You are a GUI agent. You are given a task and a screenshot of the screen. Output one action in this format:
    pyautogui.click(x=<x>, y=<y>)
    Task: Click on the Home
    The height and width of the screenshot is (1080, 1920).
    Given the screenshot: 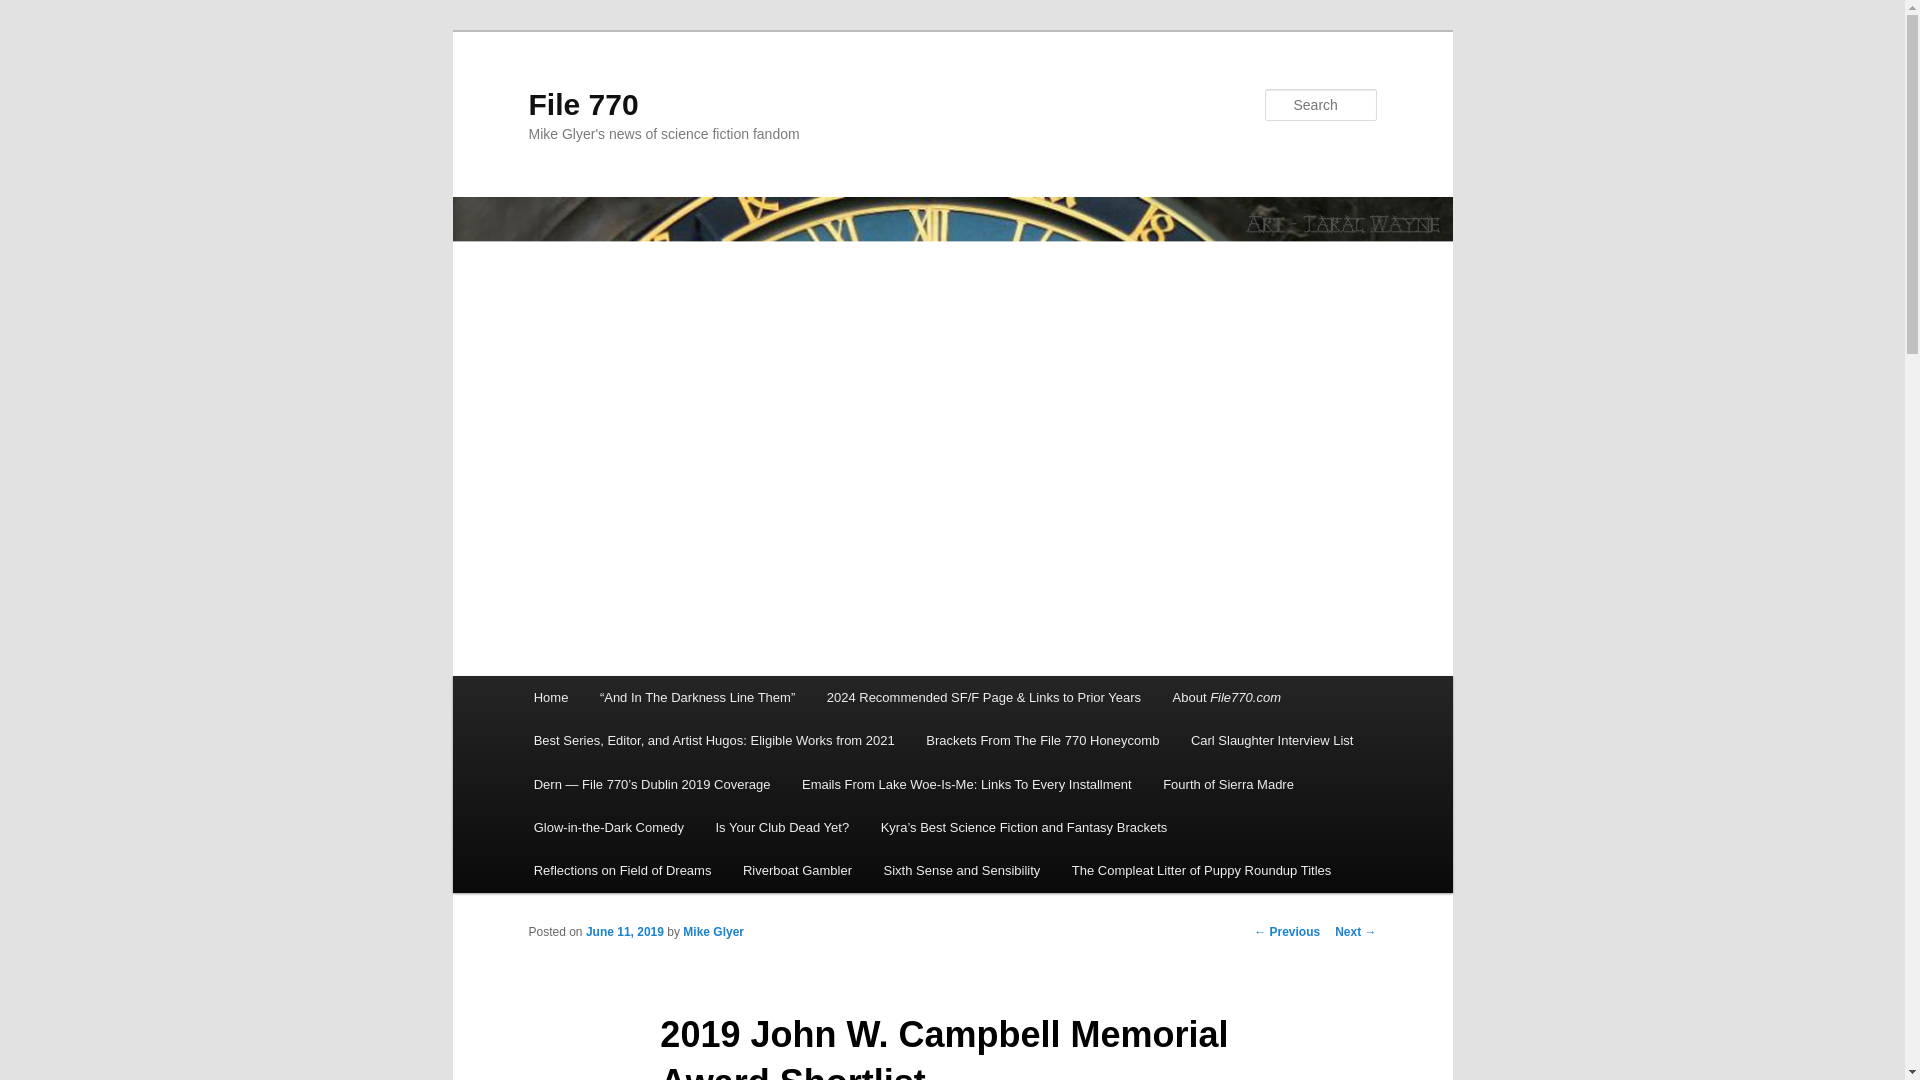 What is the action you would take?
    pyautogui.click(x=550, y=698)
    